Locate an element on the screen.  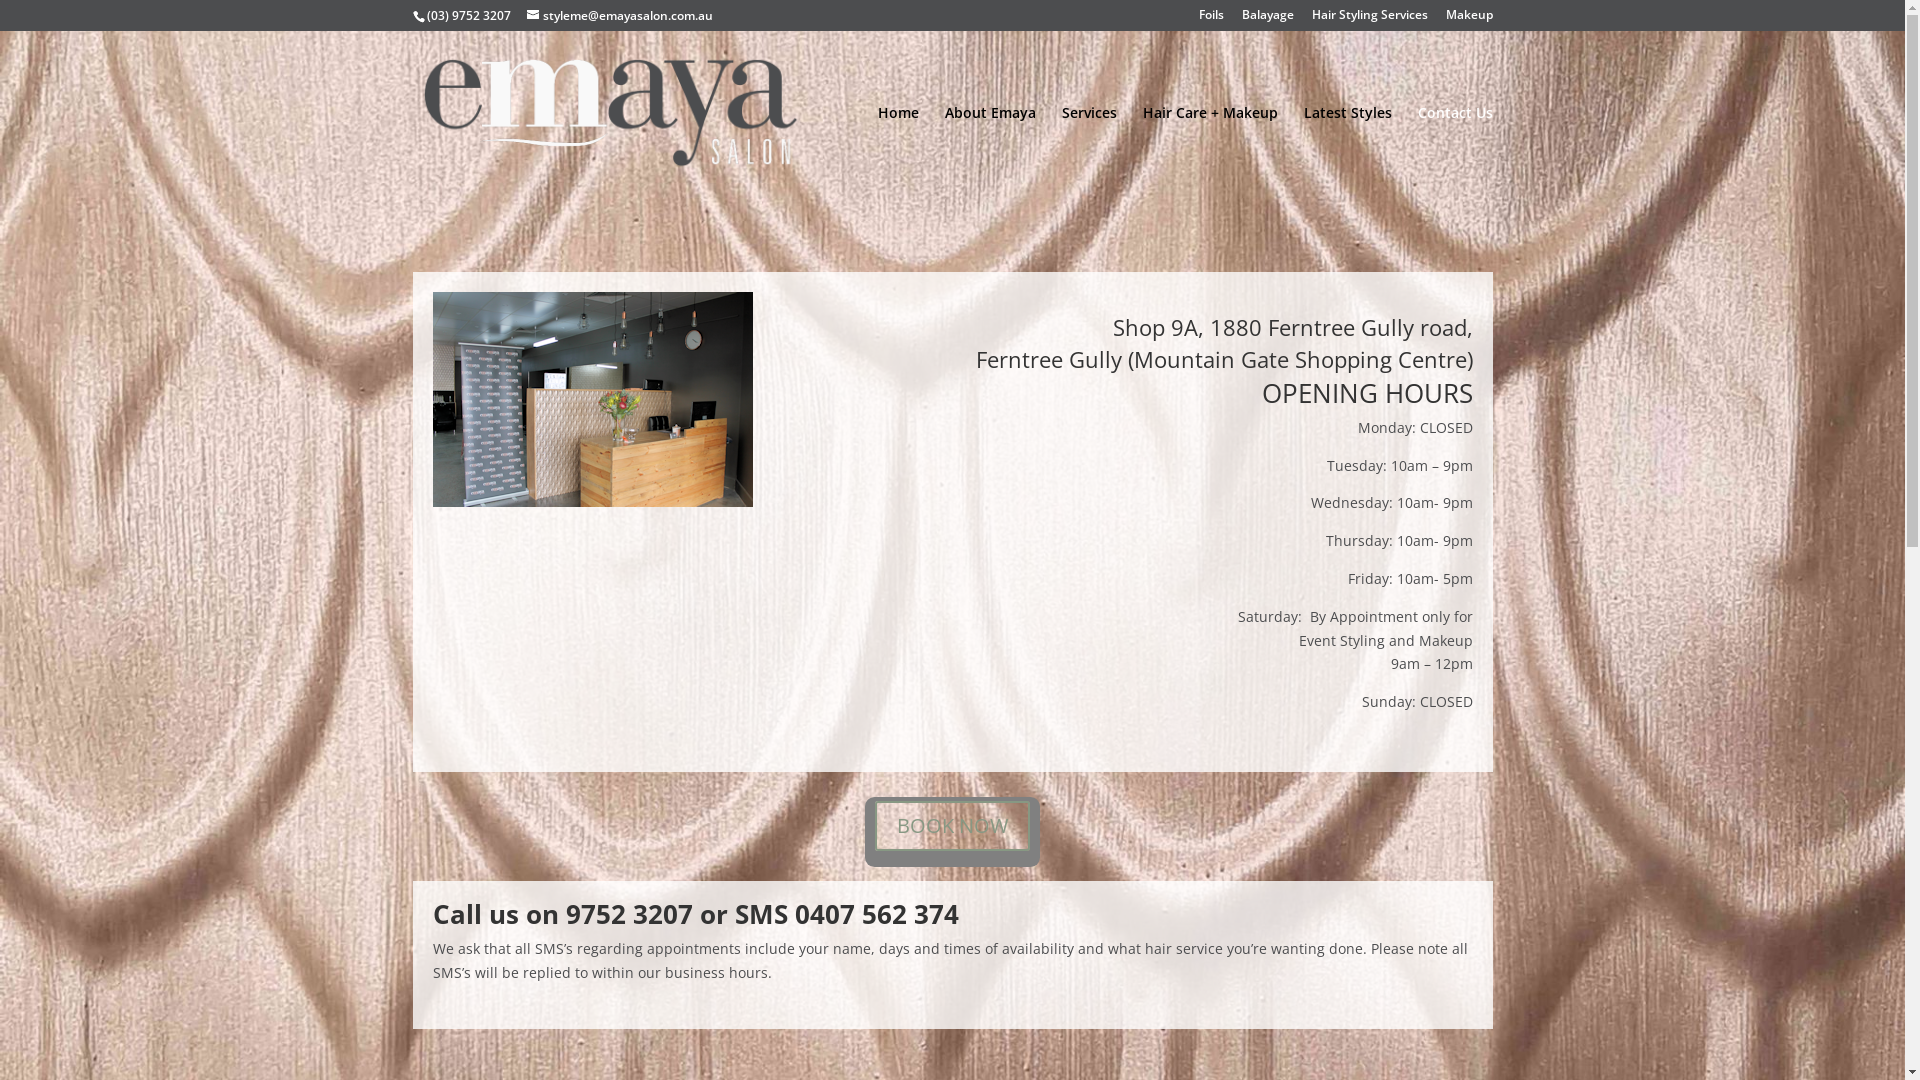
Hair Care + Makeup is located at coordinates (1210, 150).